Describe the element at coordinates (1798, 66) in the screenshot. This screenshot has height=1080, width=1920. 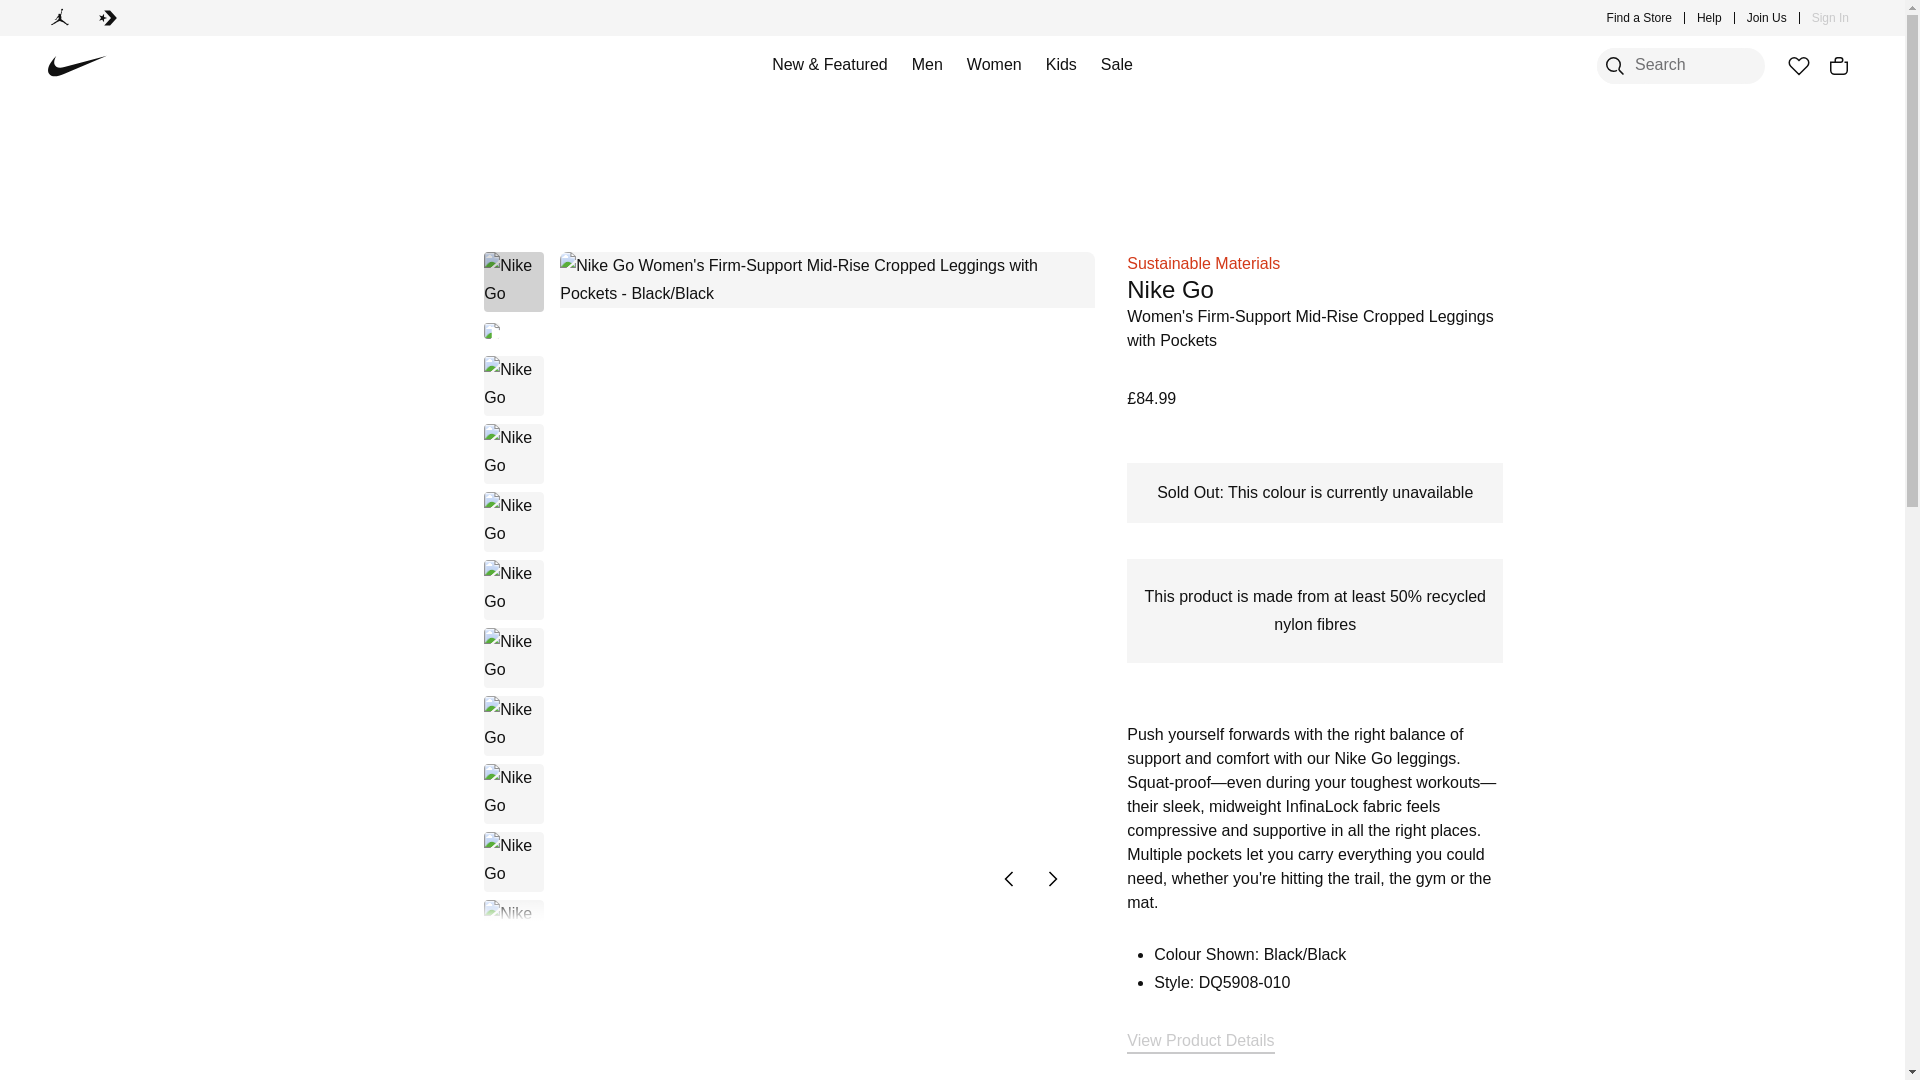
I see `Favourites` at that location.